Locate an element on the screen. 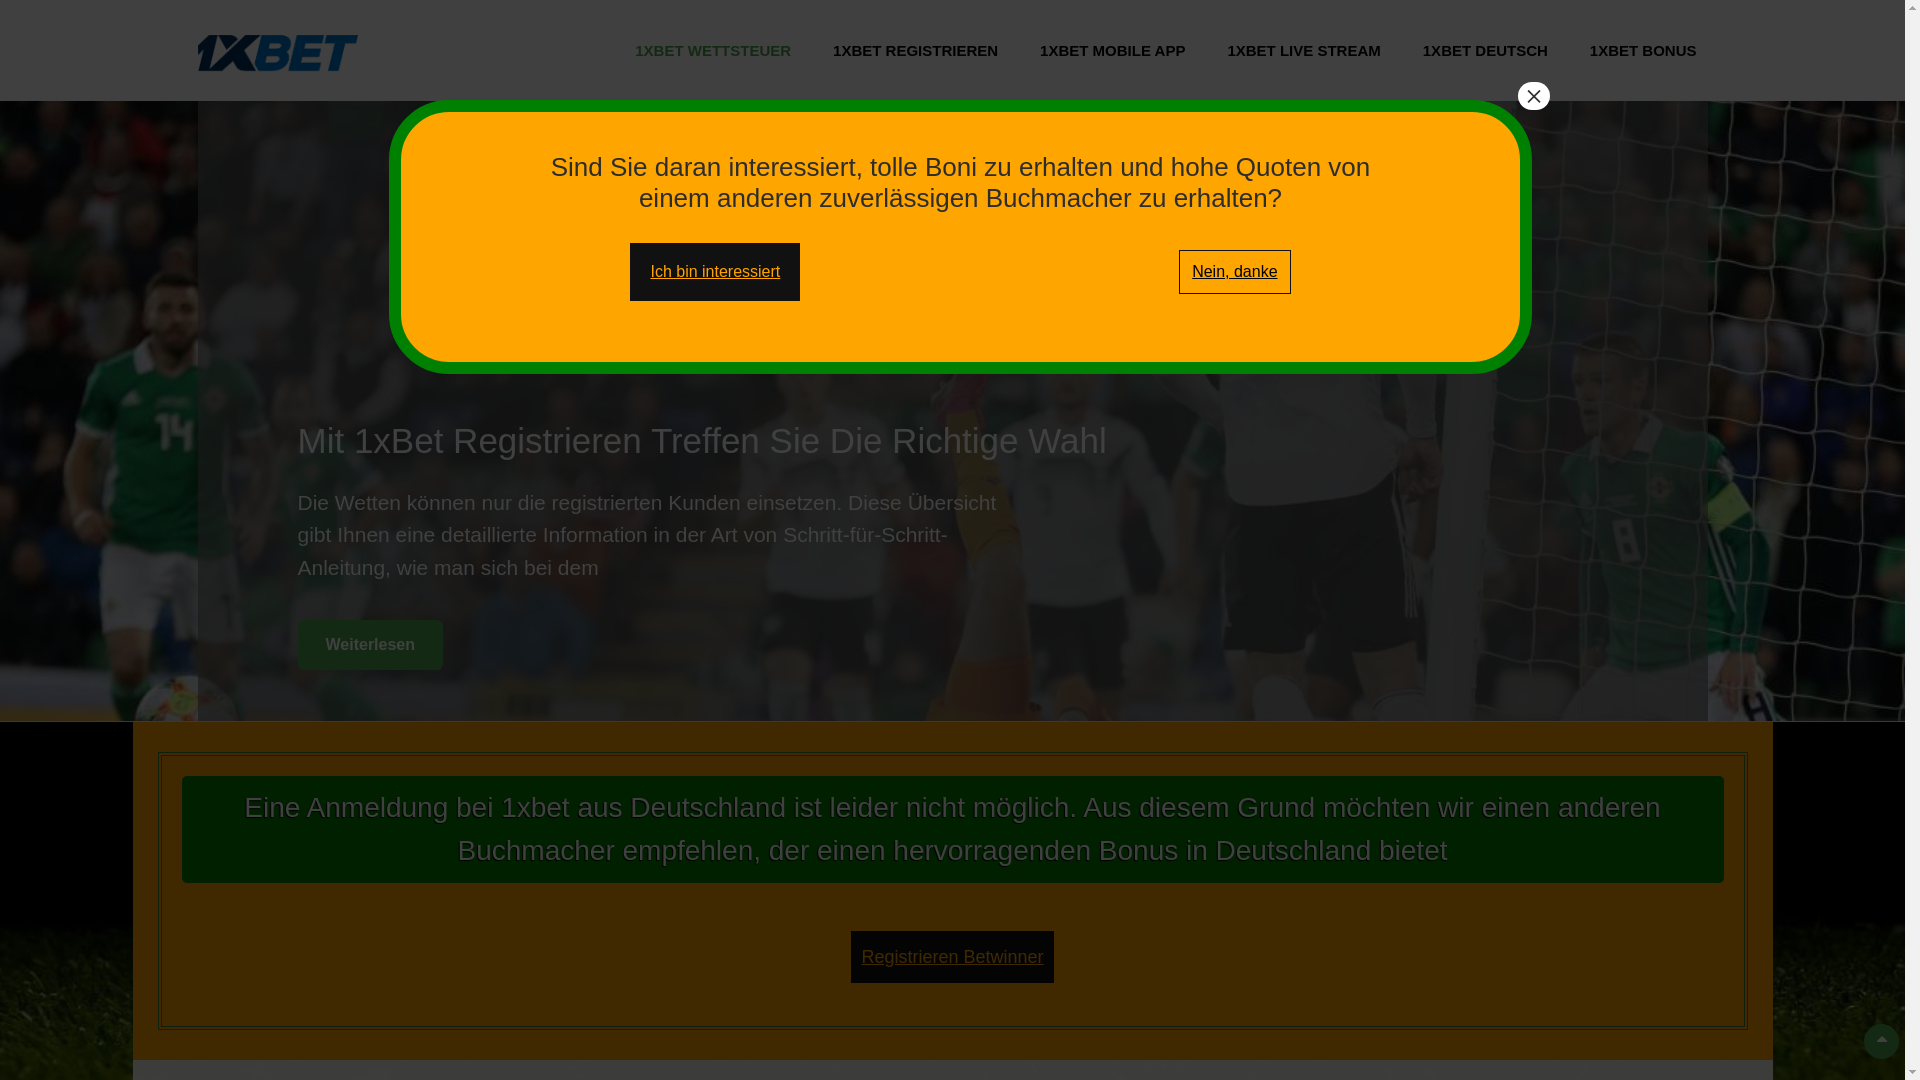 The width and height of the screenshot is (1920, 1080). Nein, danke is located at coordinates (1234, 272).